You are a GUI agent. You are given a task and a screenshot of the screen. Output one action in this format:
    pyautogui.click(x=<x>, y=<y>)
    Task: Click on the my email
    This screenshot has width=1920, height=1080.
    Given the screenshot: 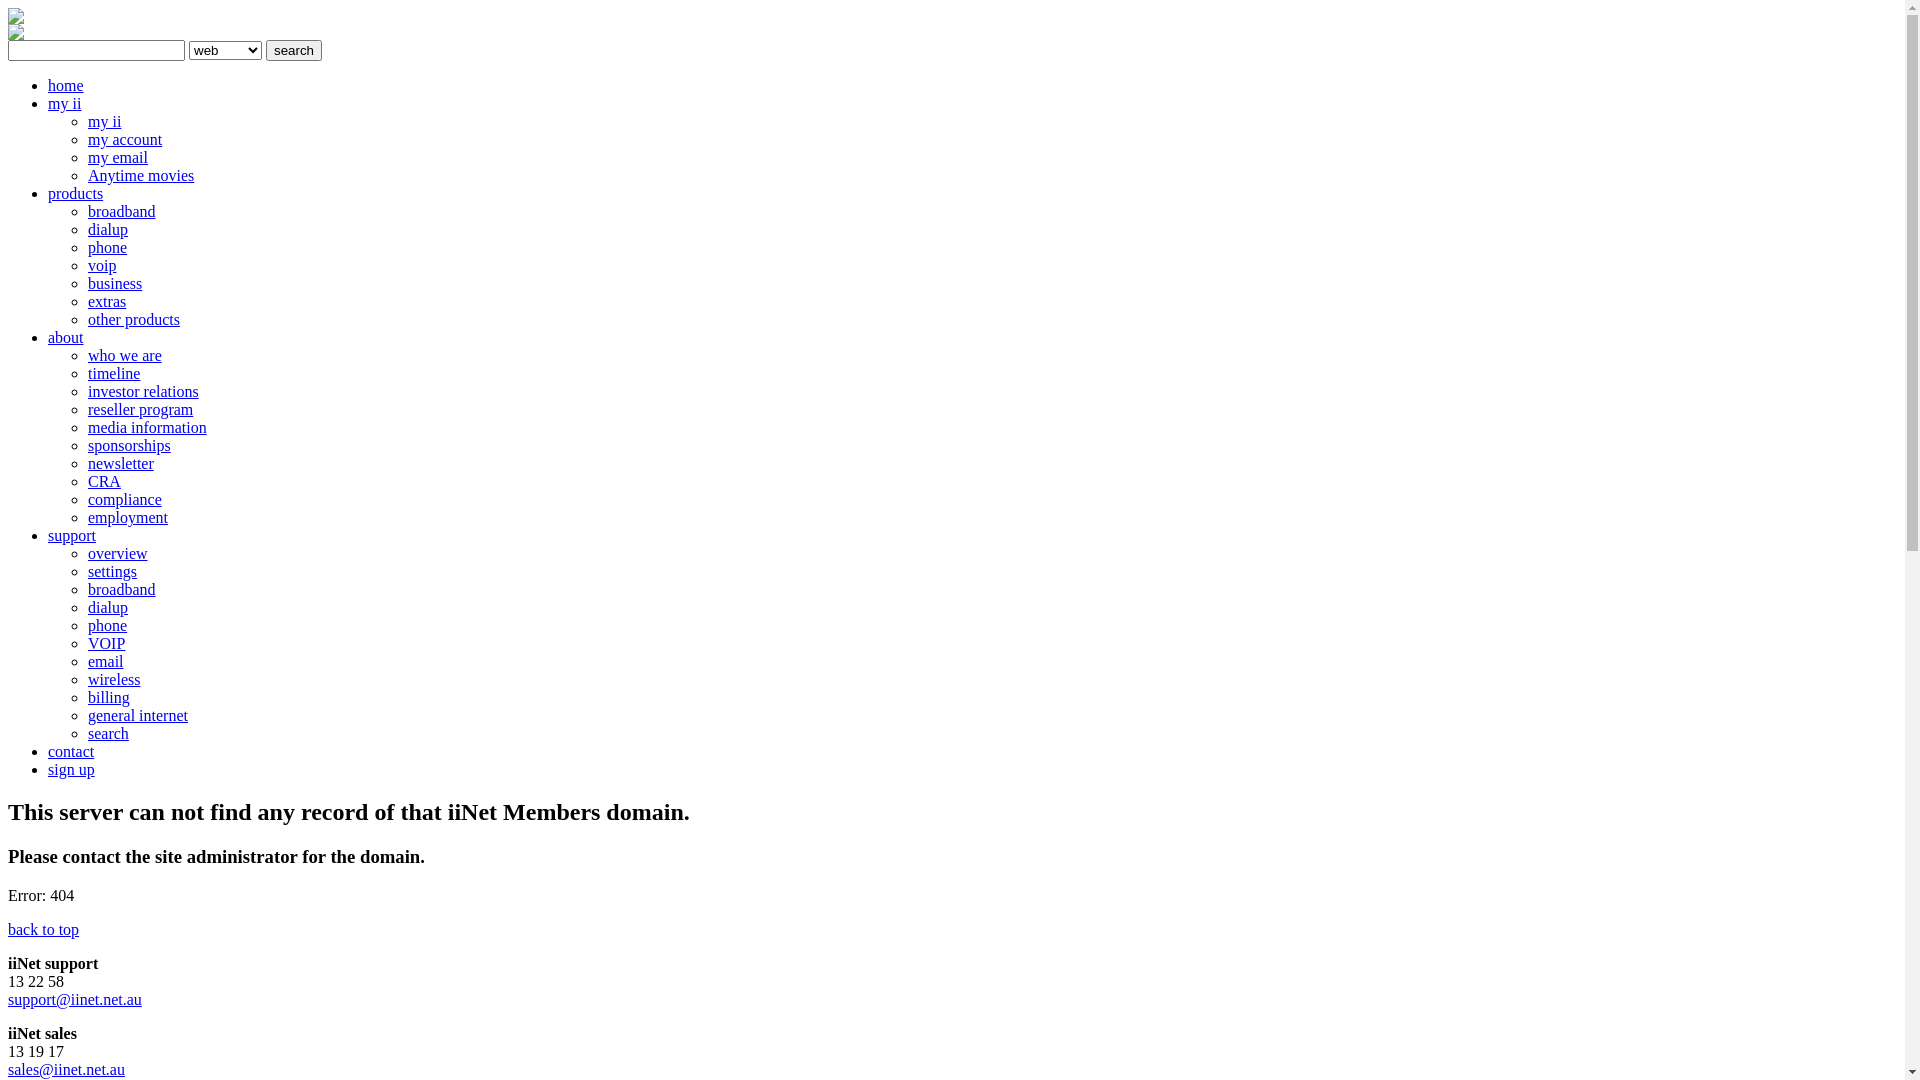 What is the action you would take?
    pyautogui.click(x=118, y=158)
    